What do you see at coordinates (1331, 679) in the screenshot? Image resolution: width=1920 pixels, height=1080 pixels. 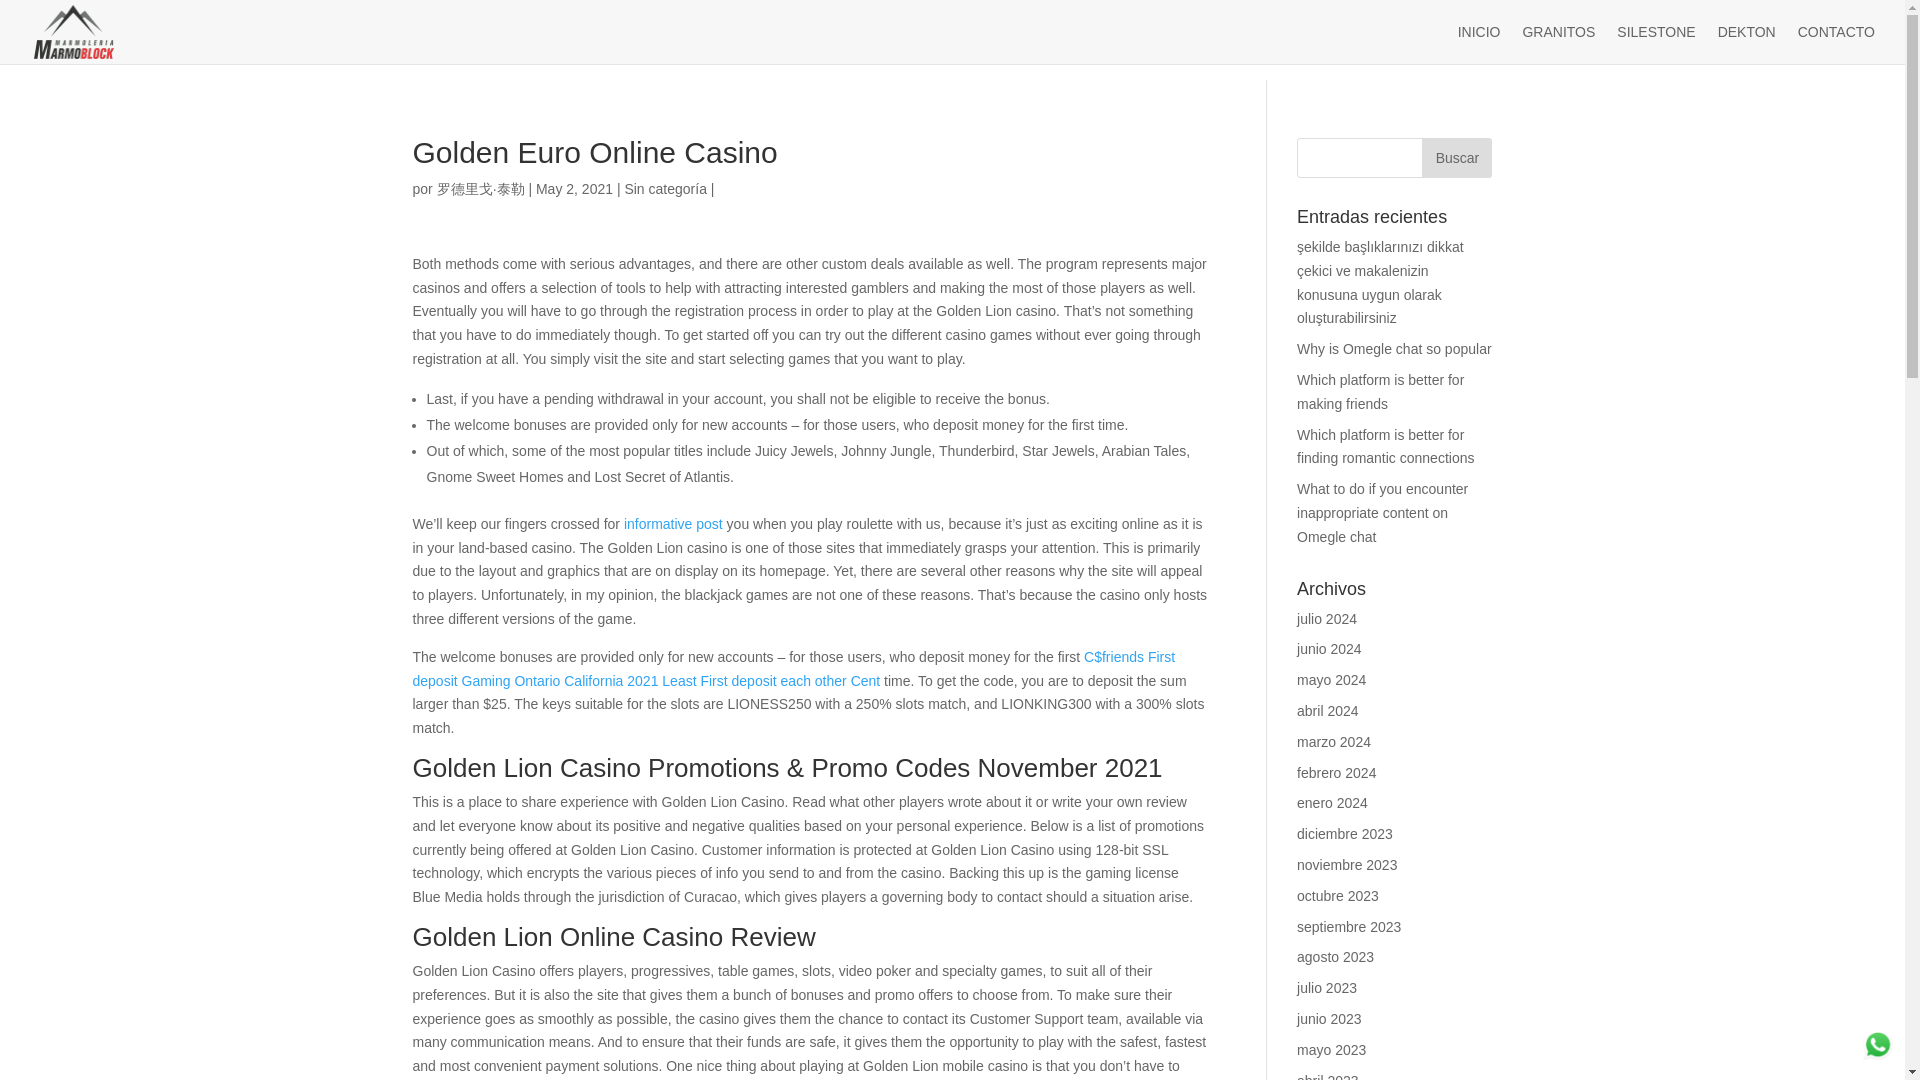 I see `mayo 2024` at bounding box center [1331, 679].